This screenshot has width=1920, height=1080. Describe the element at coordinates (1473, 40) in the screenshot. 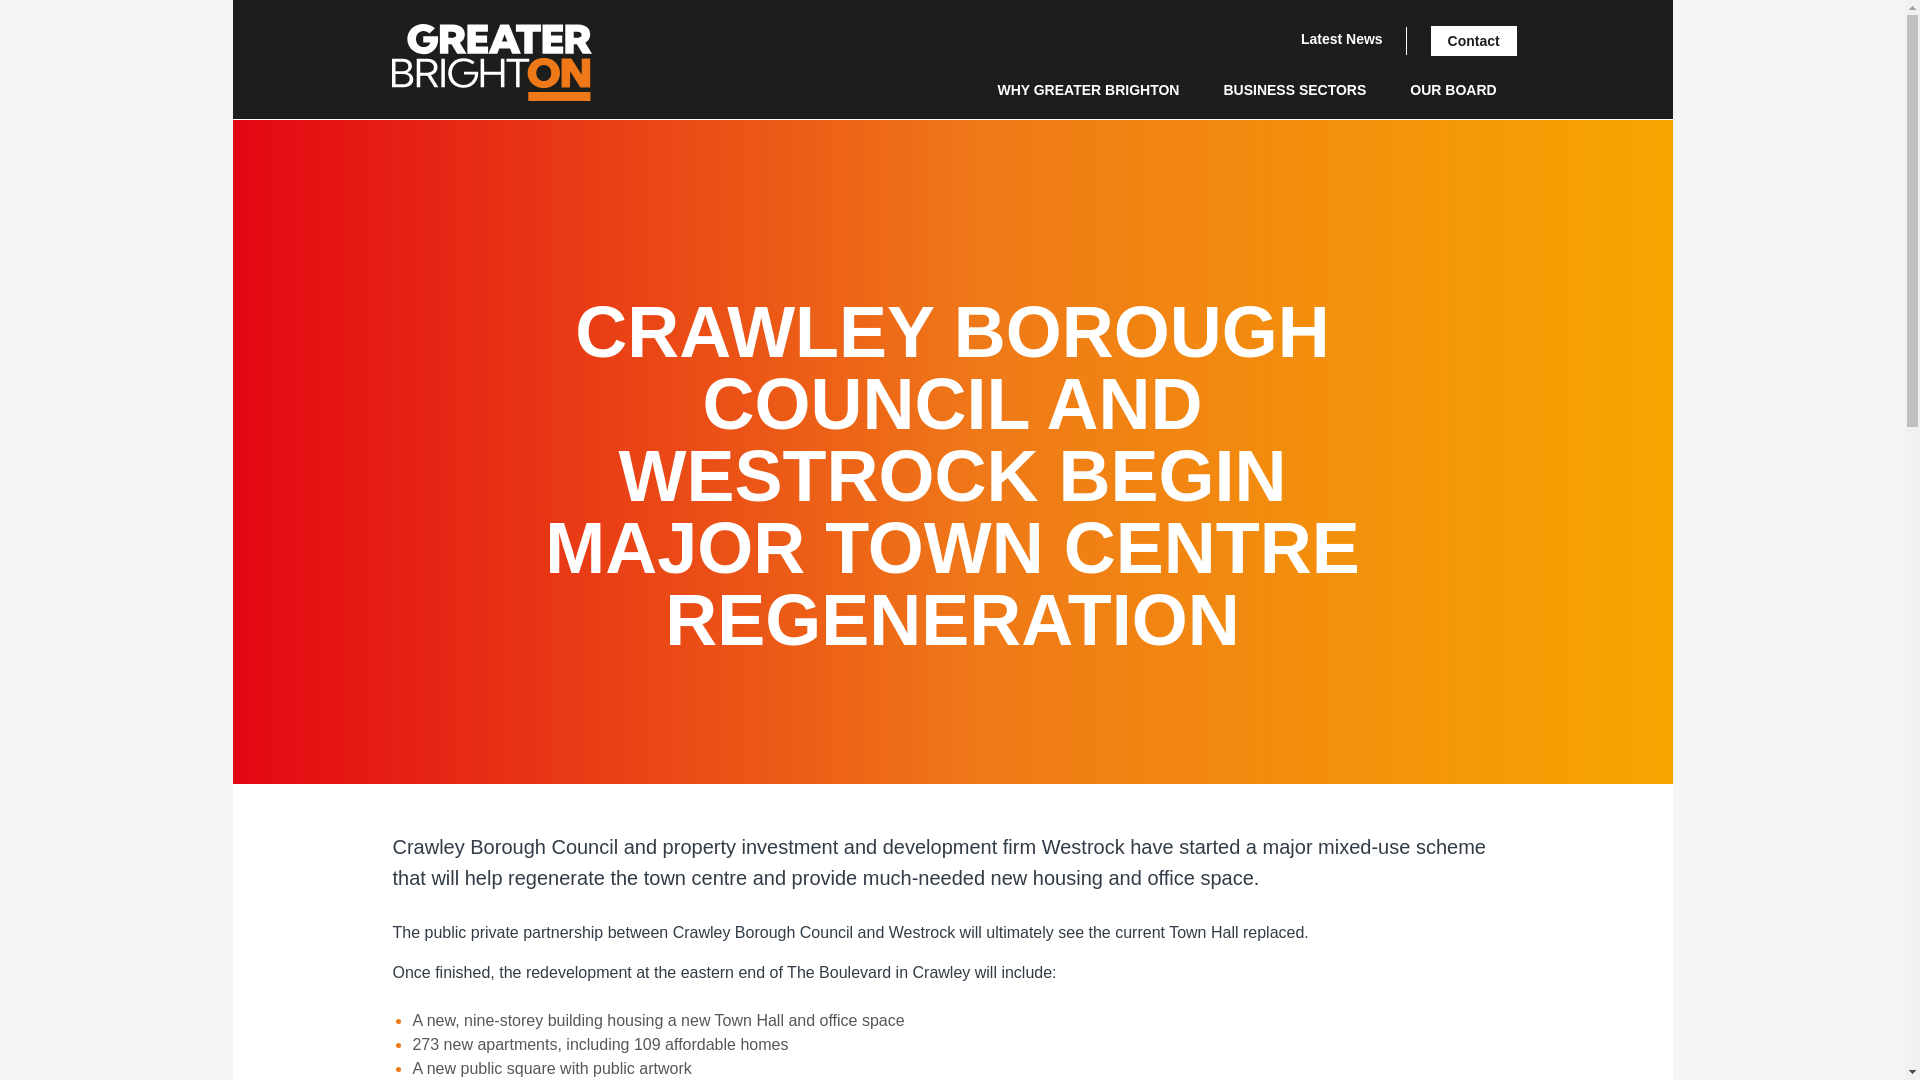

I see `Contact` at that location.